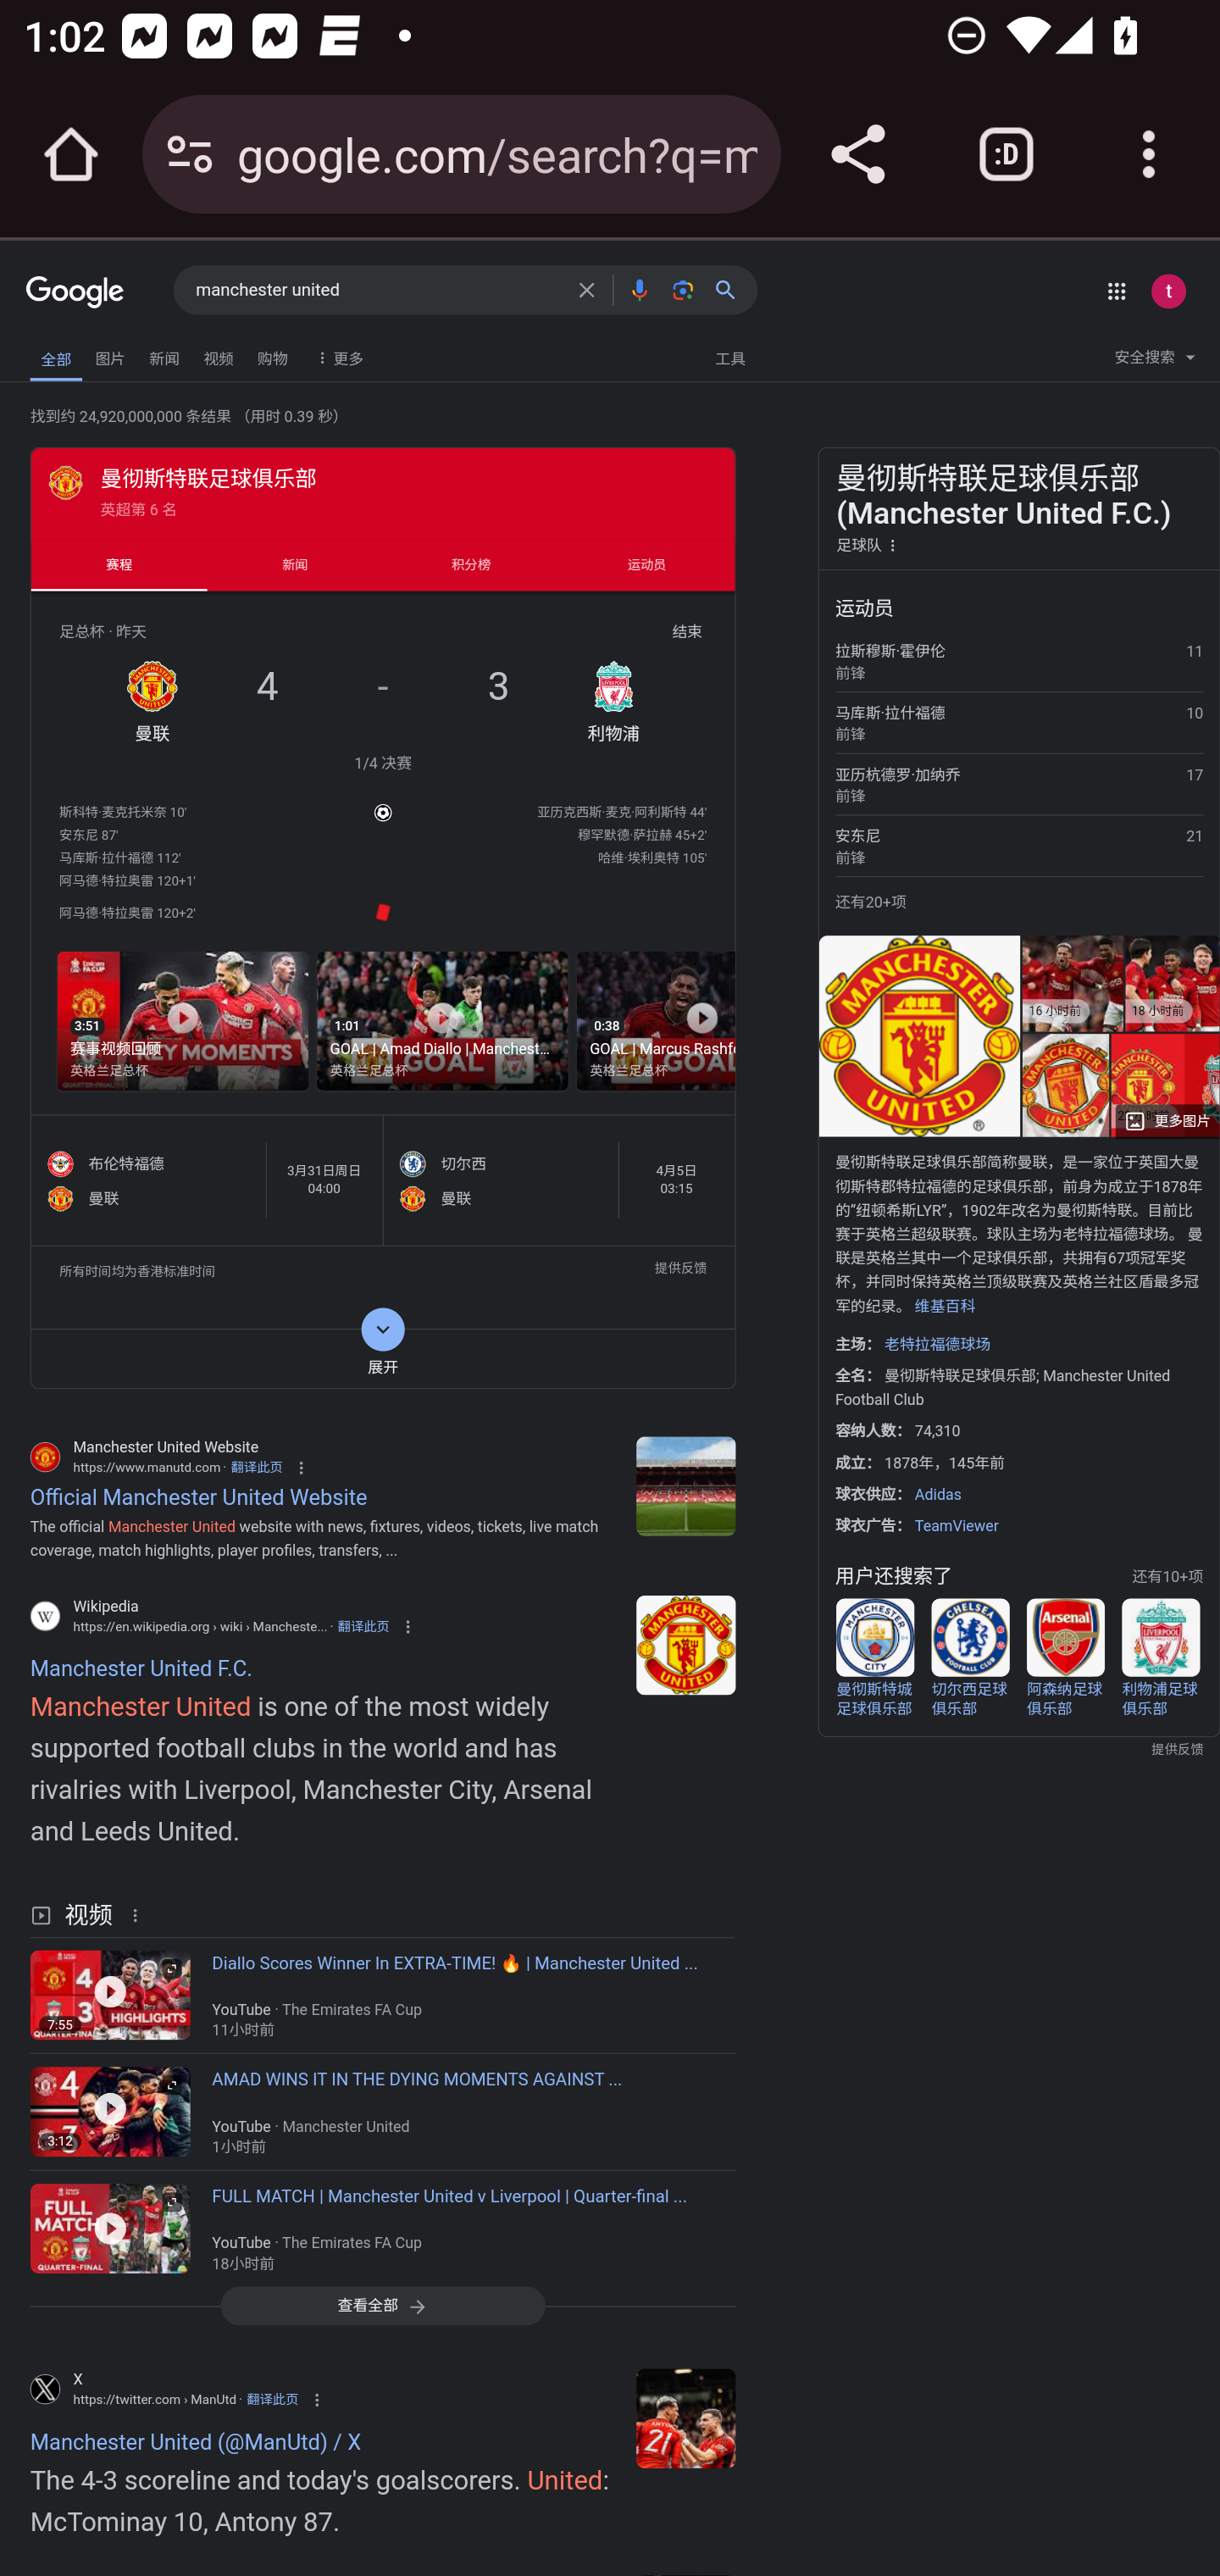 The image size is (1220, 2576). I want to click on 新闻, so click(164, 355).